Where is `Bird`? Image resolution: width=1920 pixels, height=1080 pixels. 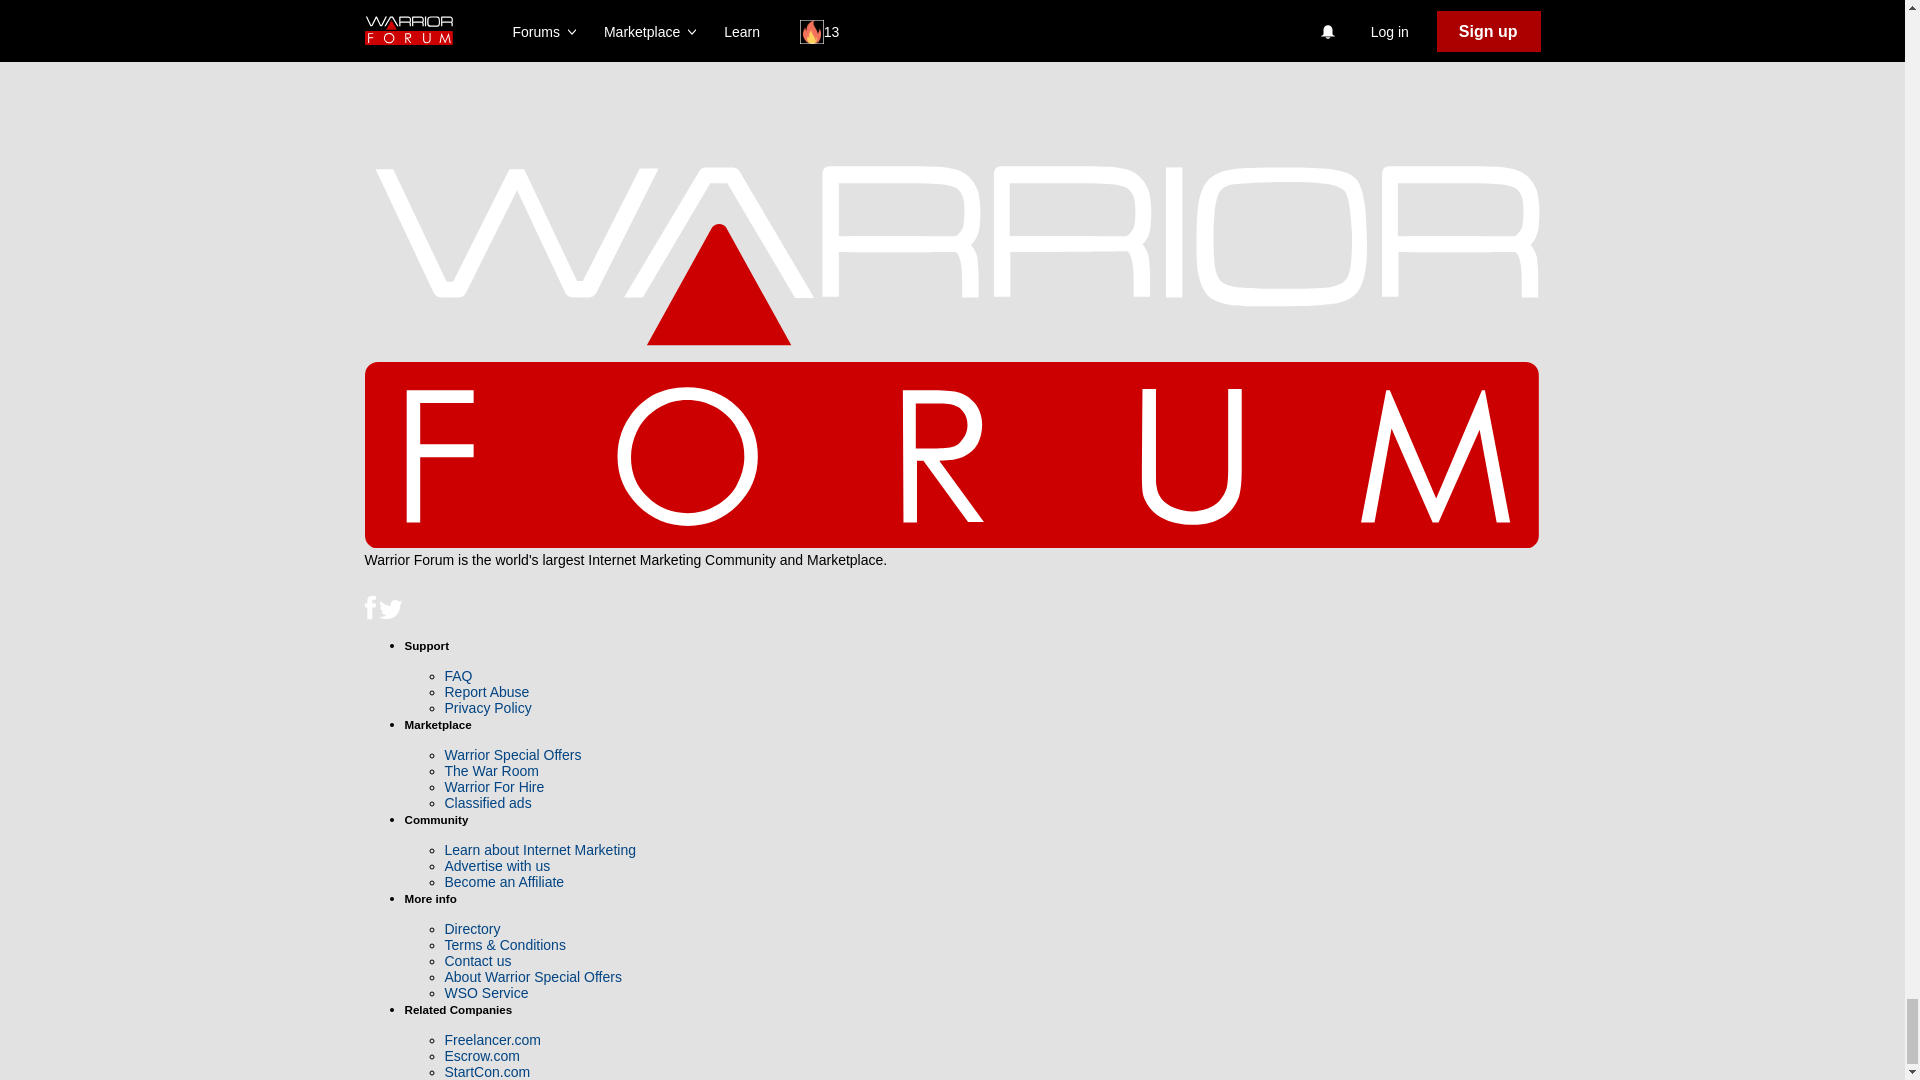
Bird is located at coordinates (390, 610).